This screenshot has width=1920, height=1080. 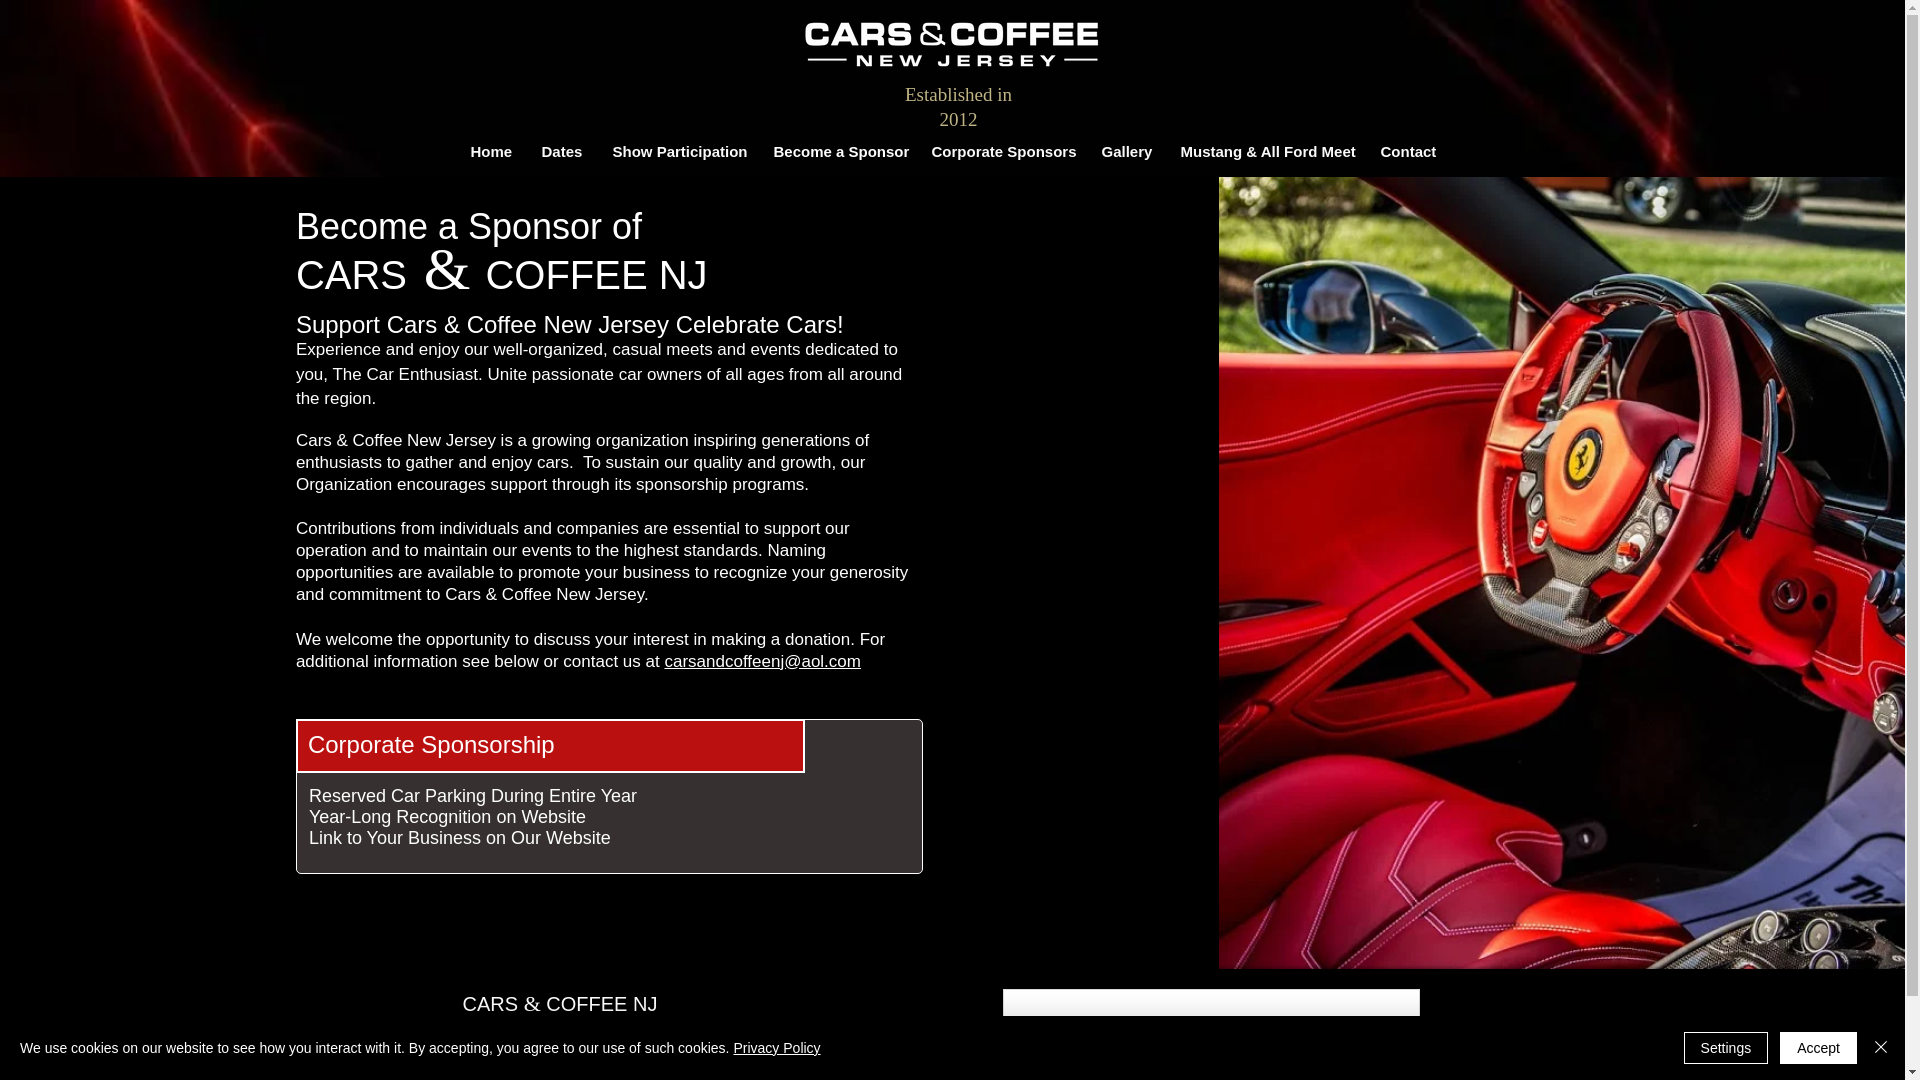 What do you see at coordinates (1818, 1048) in the screenshot?
I see `Accept` at bounding box center [1818, 1048].